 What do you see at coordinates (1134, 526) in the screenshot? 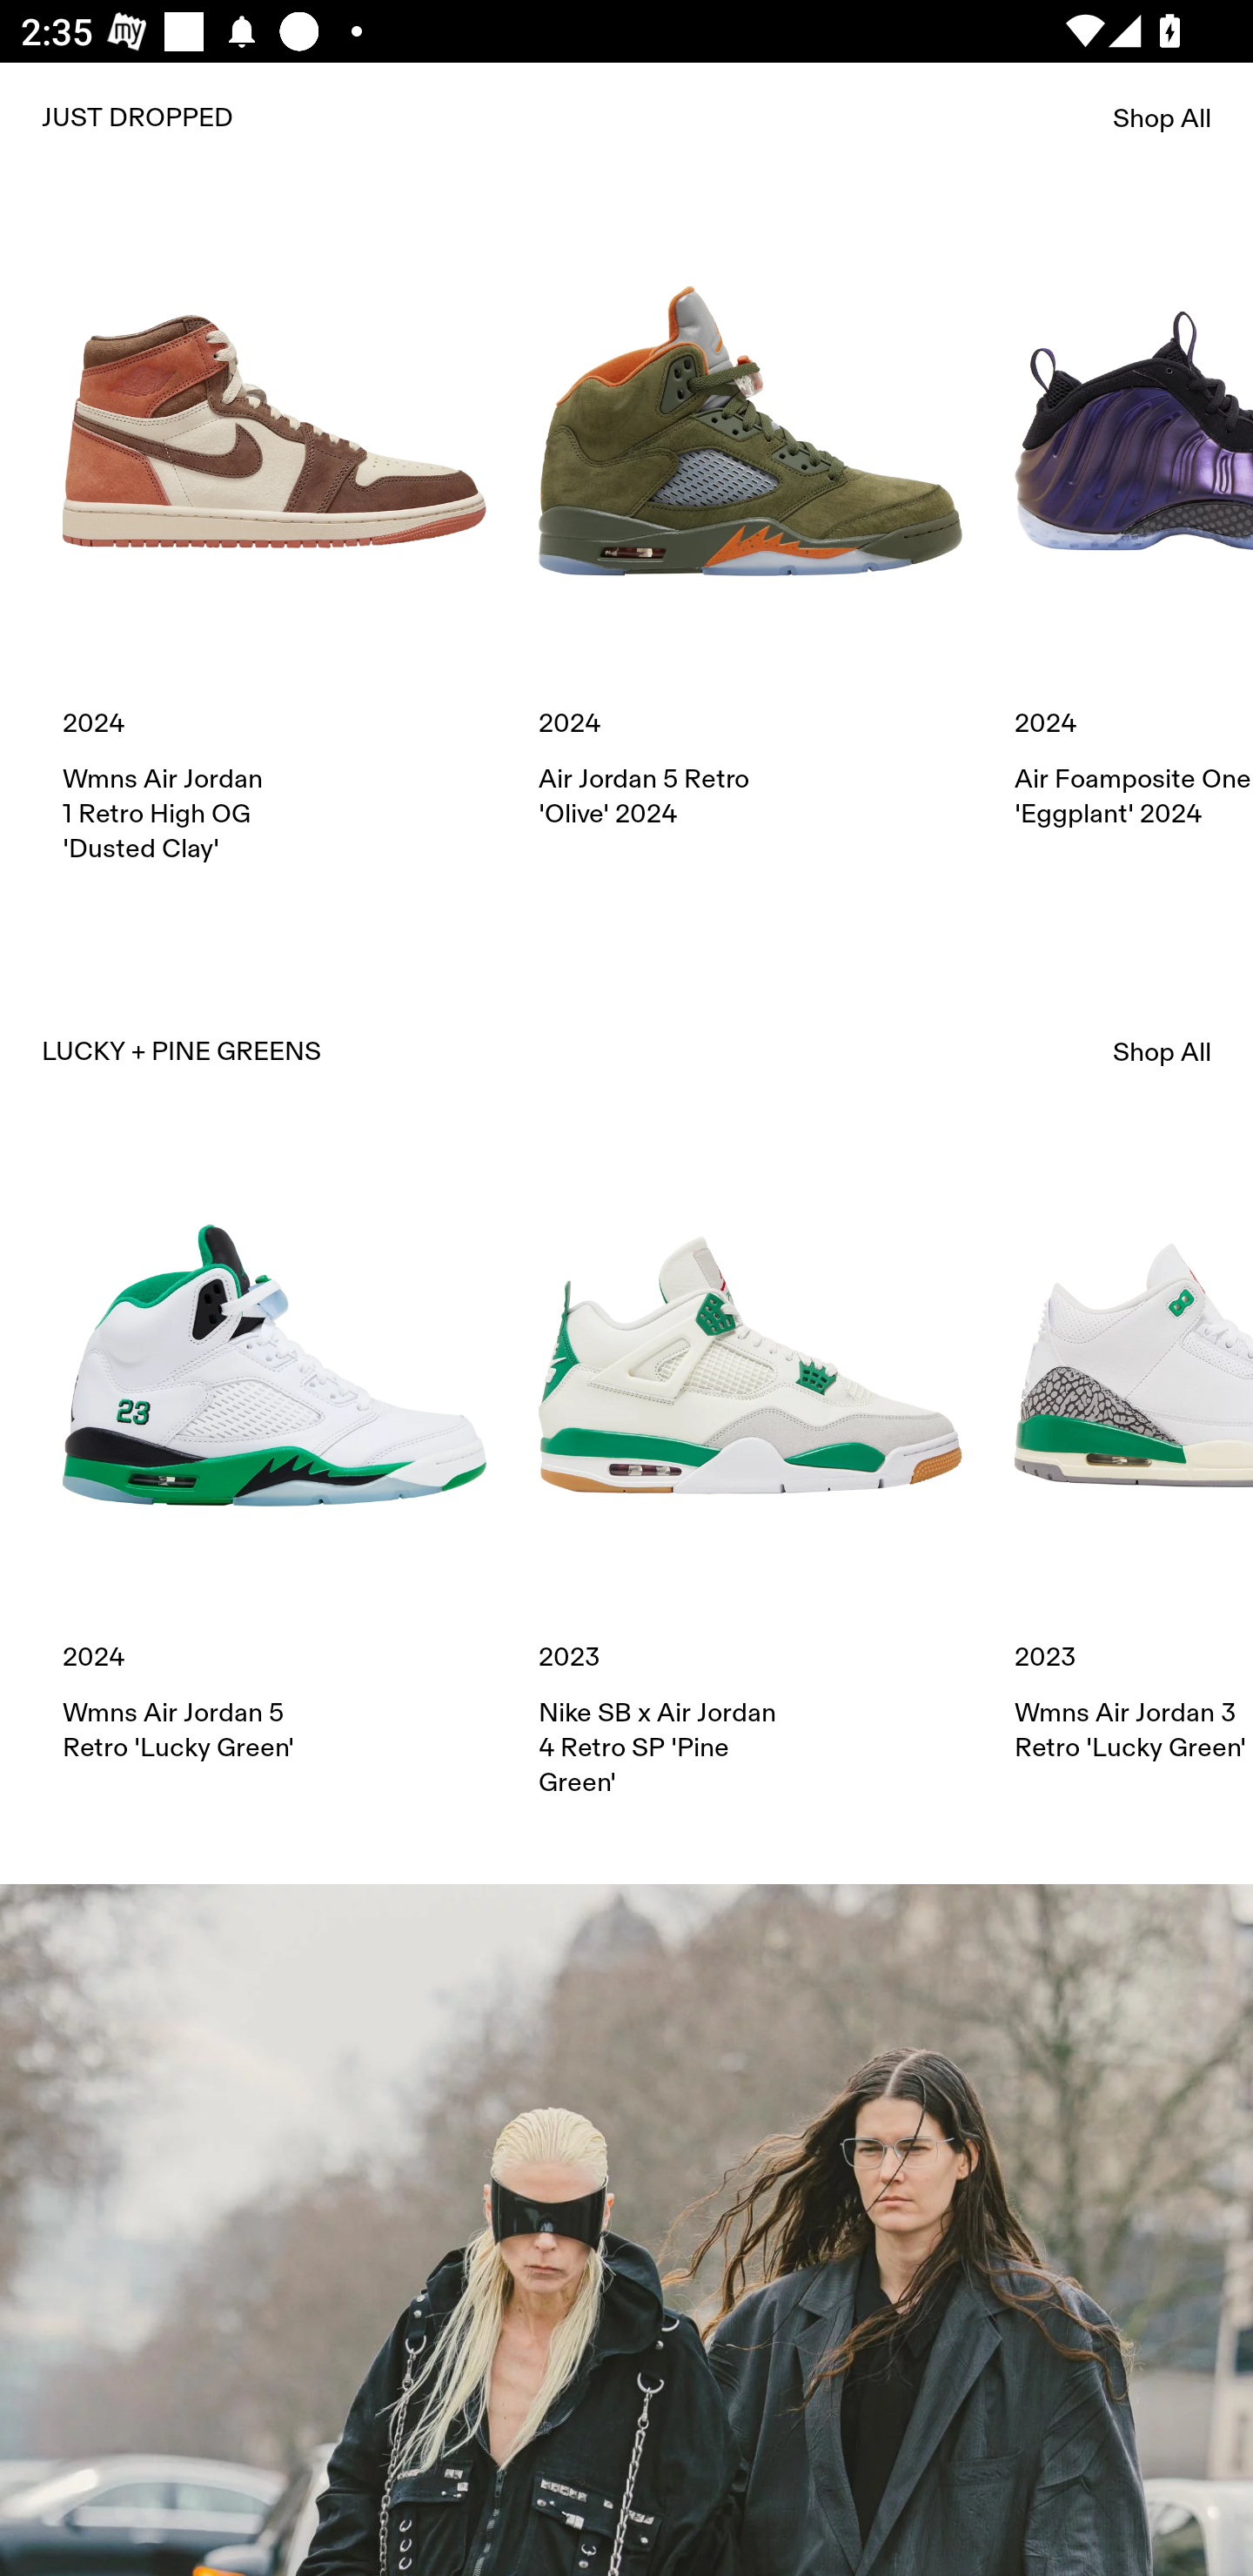
I see `2024 Air Foamposite One 'Eggplant' 2024` at bounding box center [1134, 526].